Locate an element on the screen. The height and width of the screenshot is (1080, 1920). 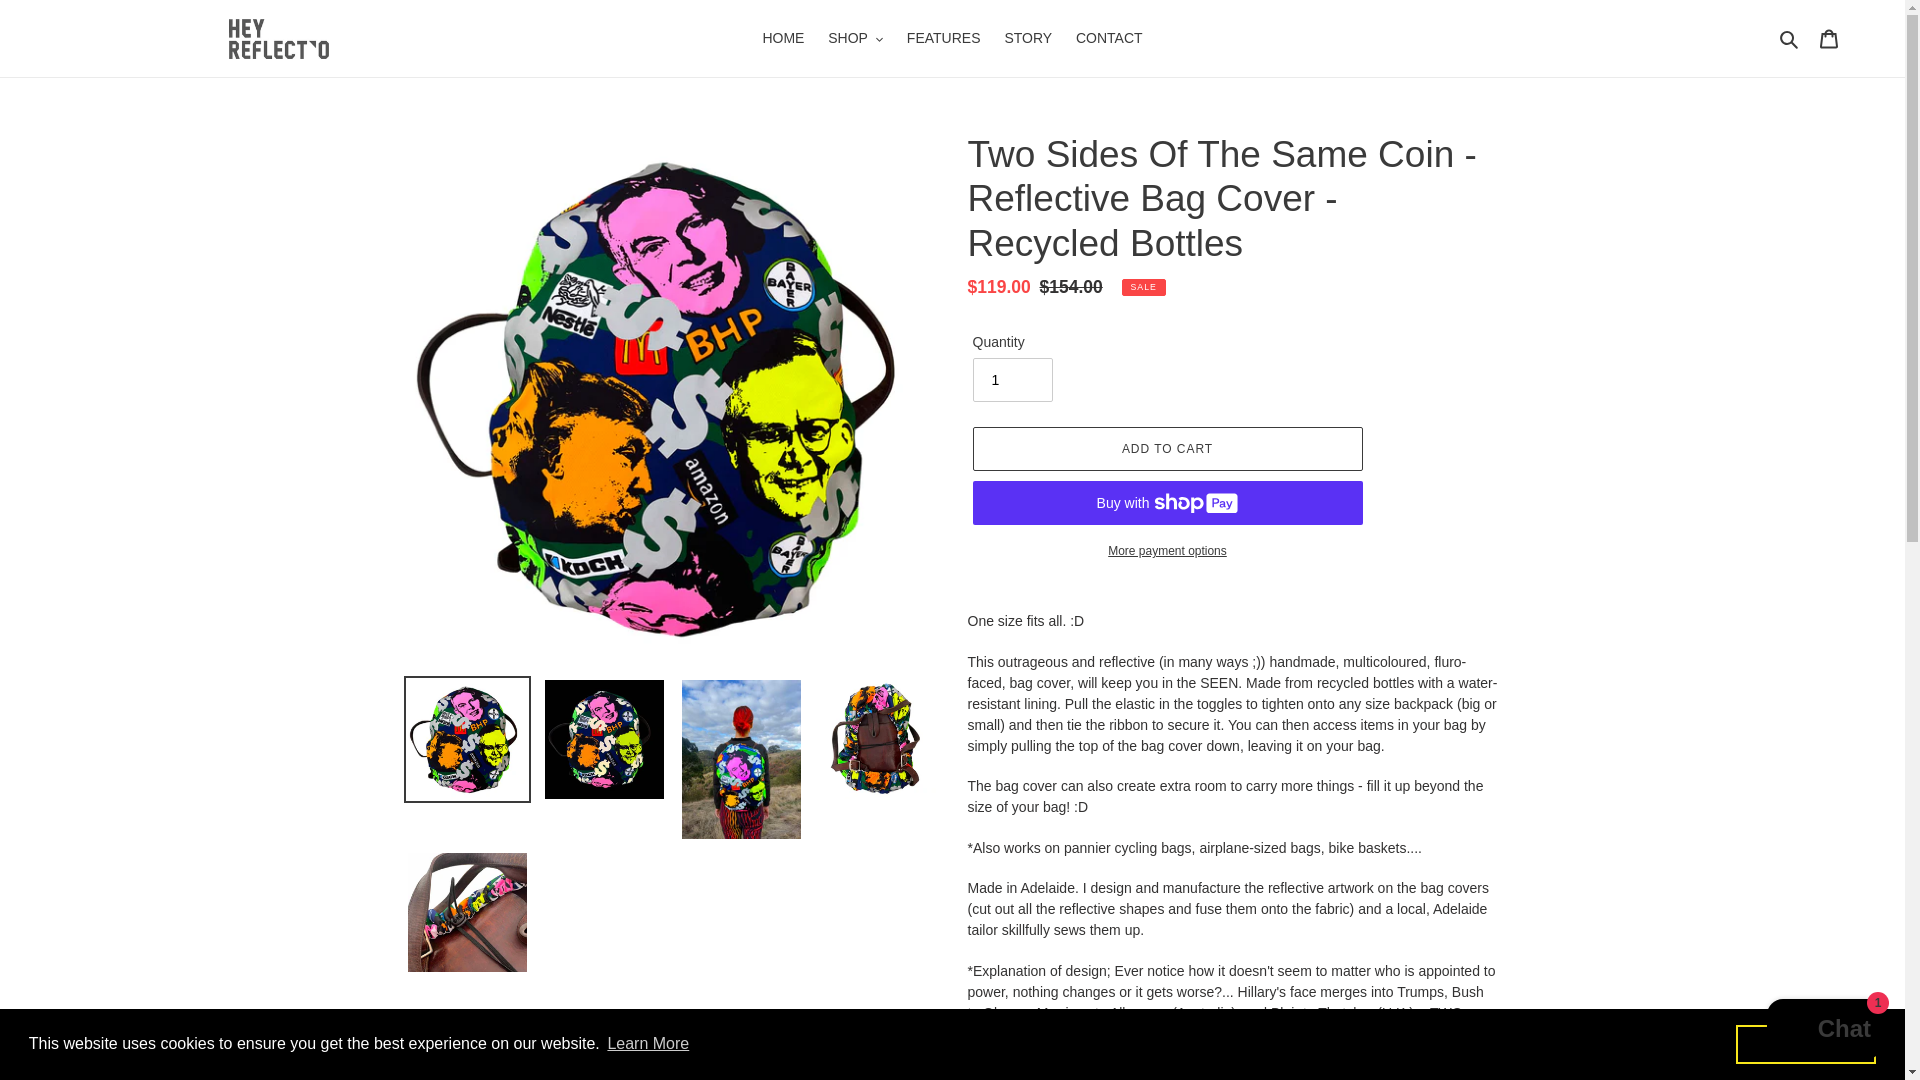
Learn More is located at coordinates (648, 1044).